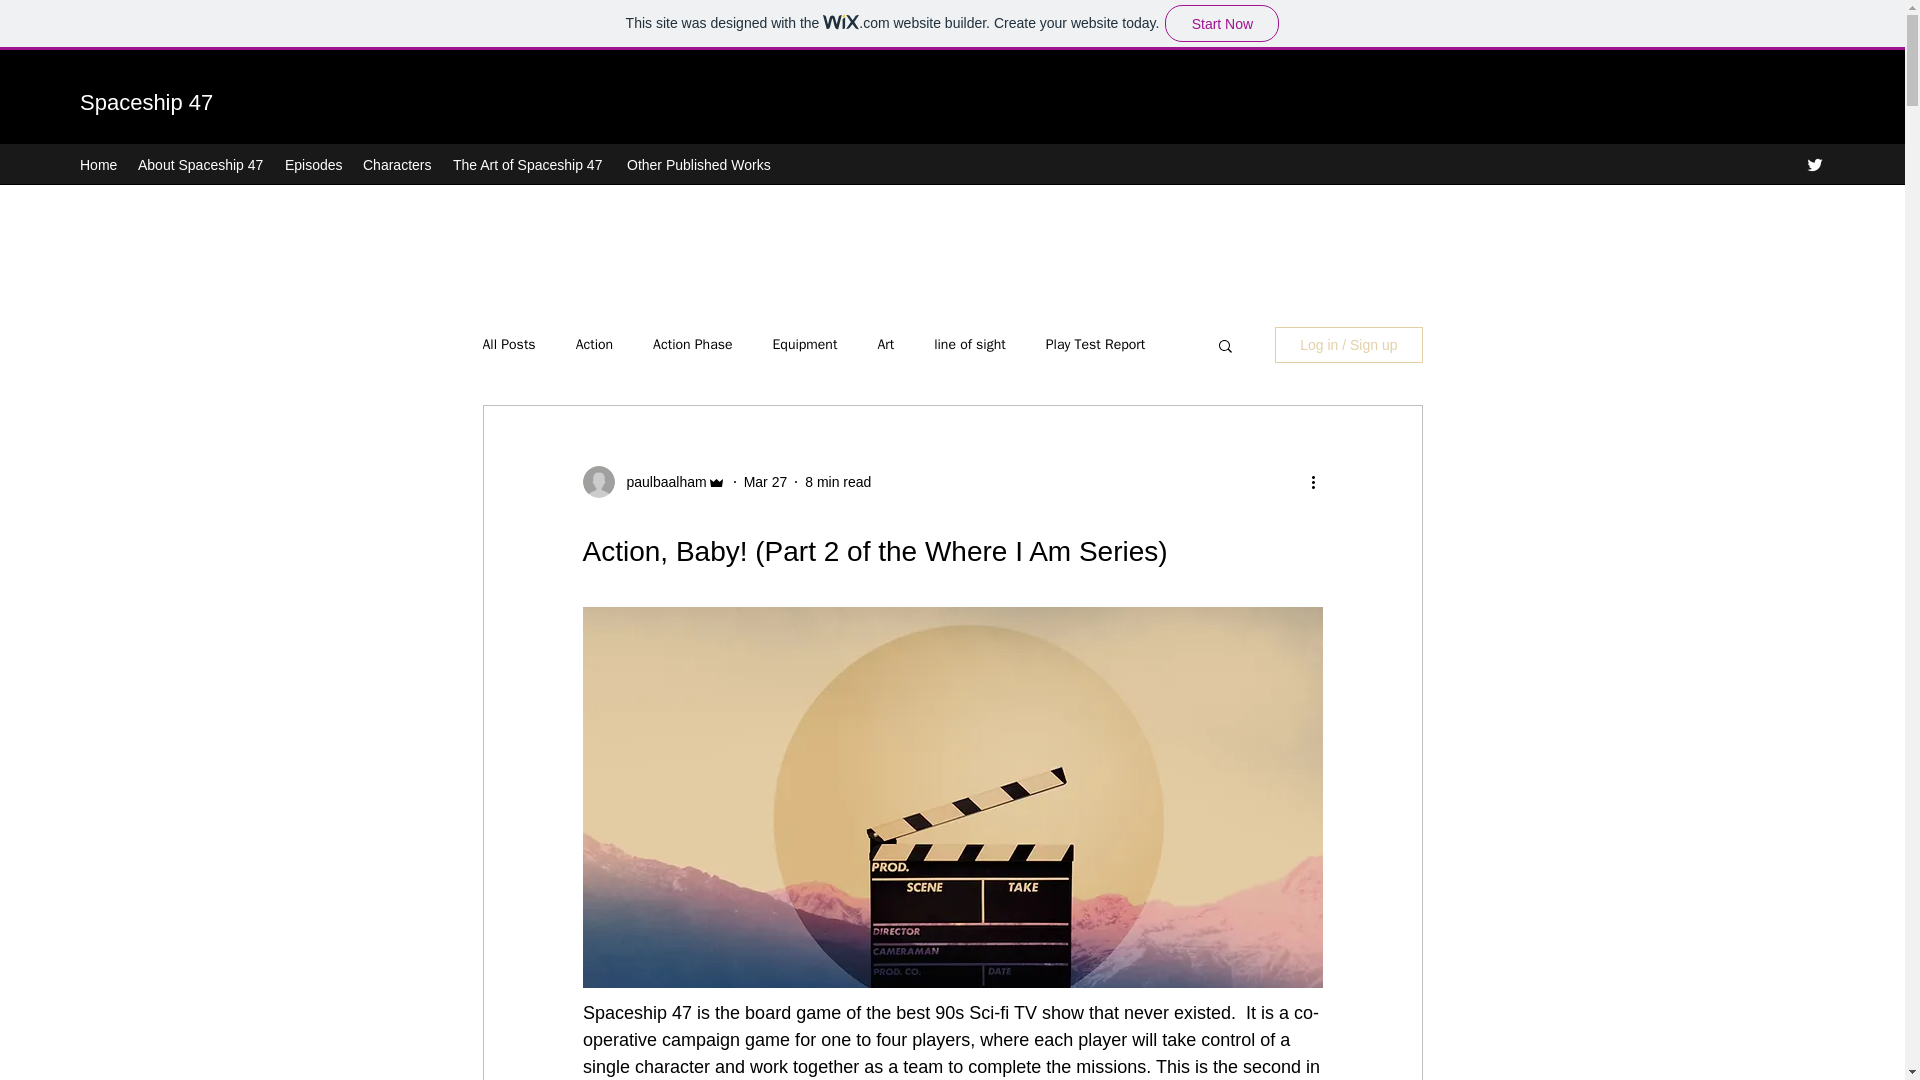 This screenshot has height=1080, width=1920. Describe the element at coordinates (146, 102) in the screenshot. I see `Spaceship 47` at that location.